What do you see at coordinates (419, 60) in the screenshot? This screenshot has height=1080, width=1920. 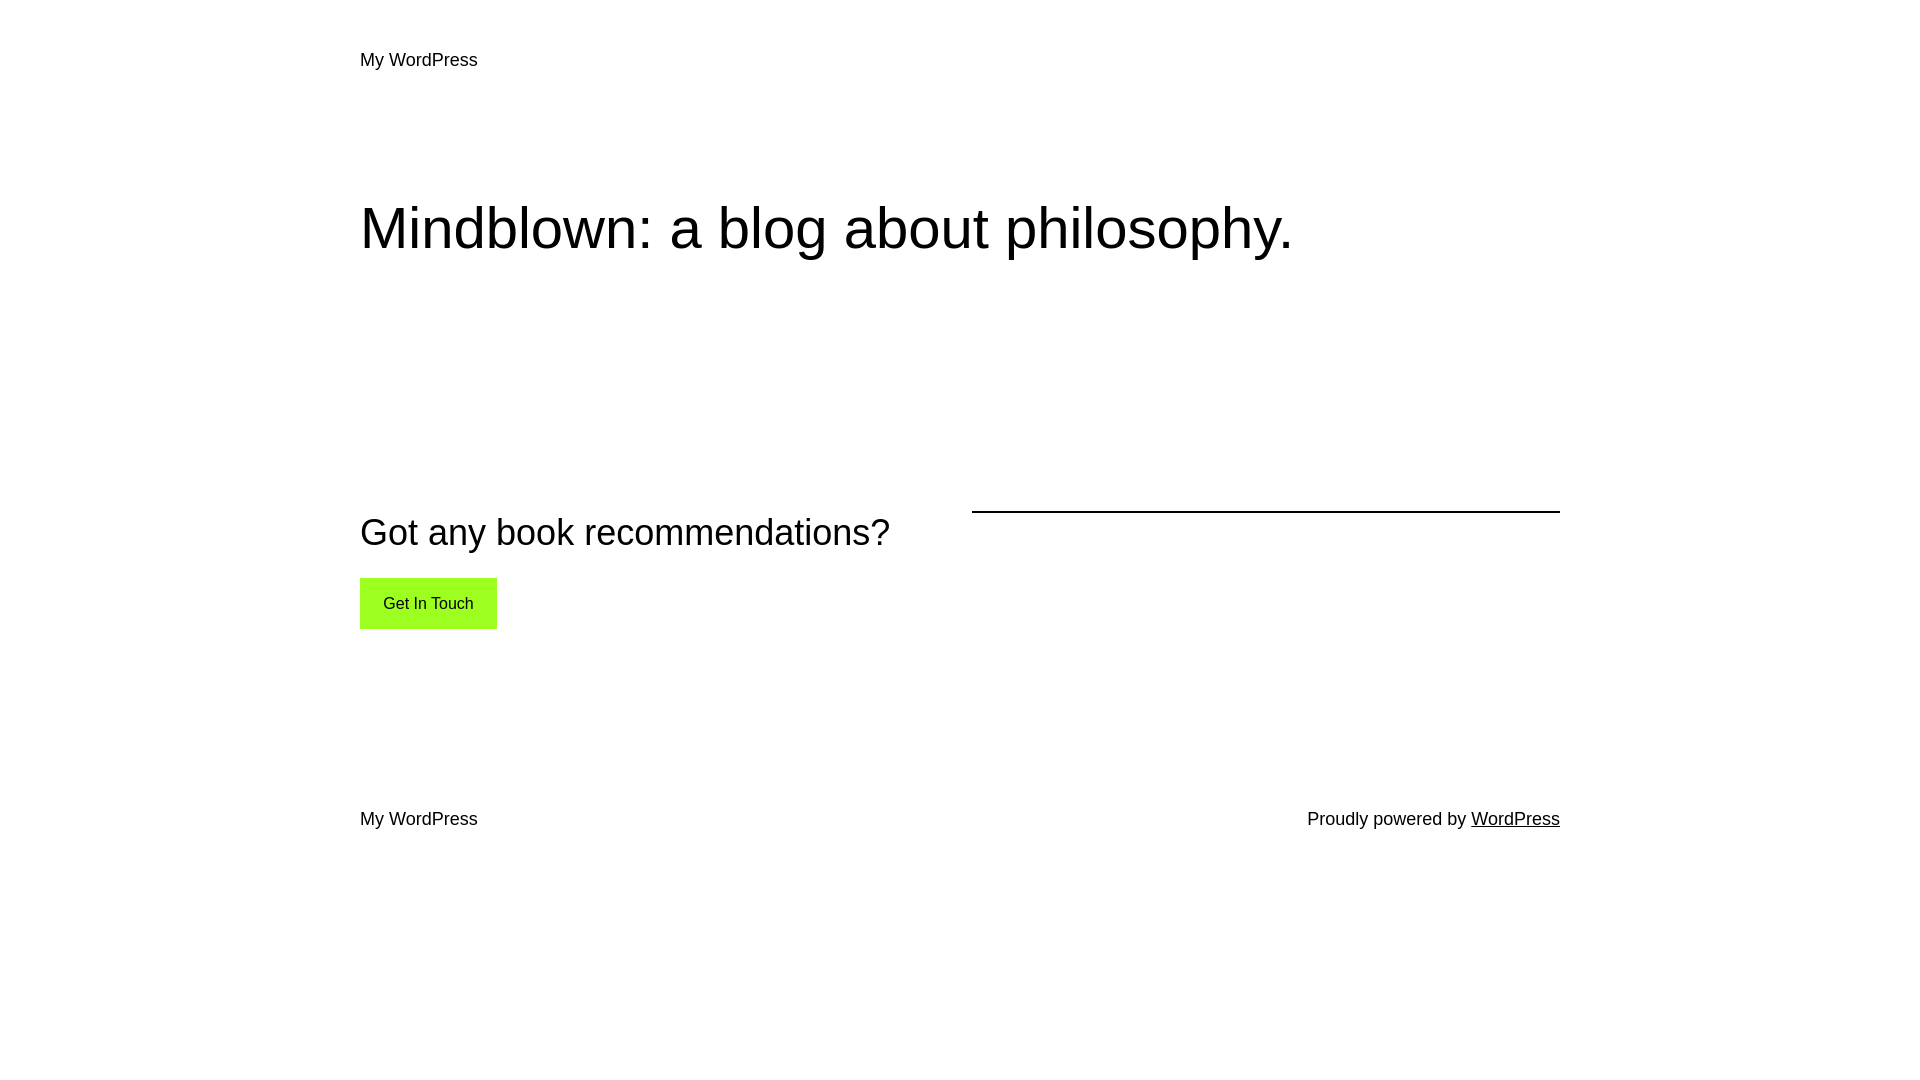 I see `My WordPress` at bounding box center [419, 60].